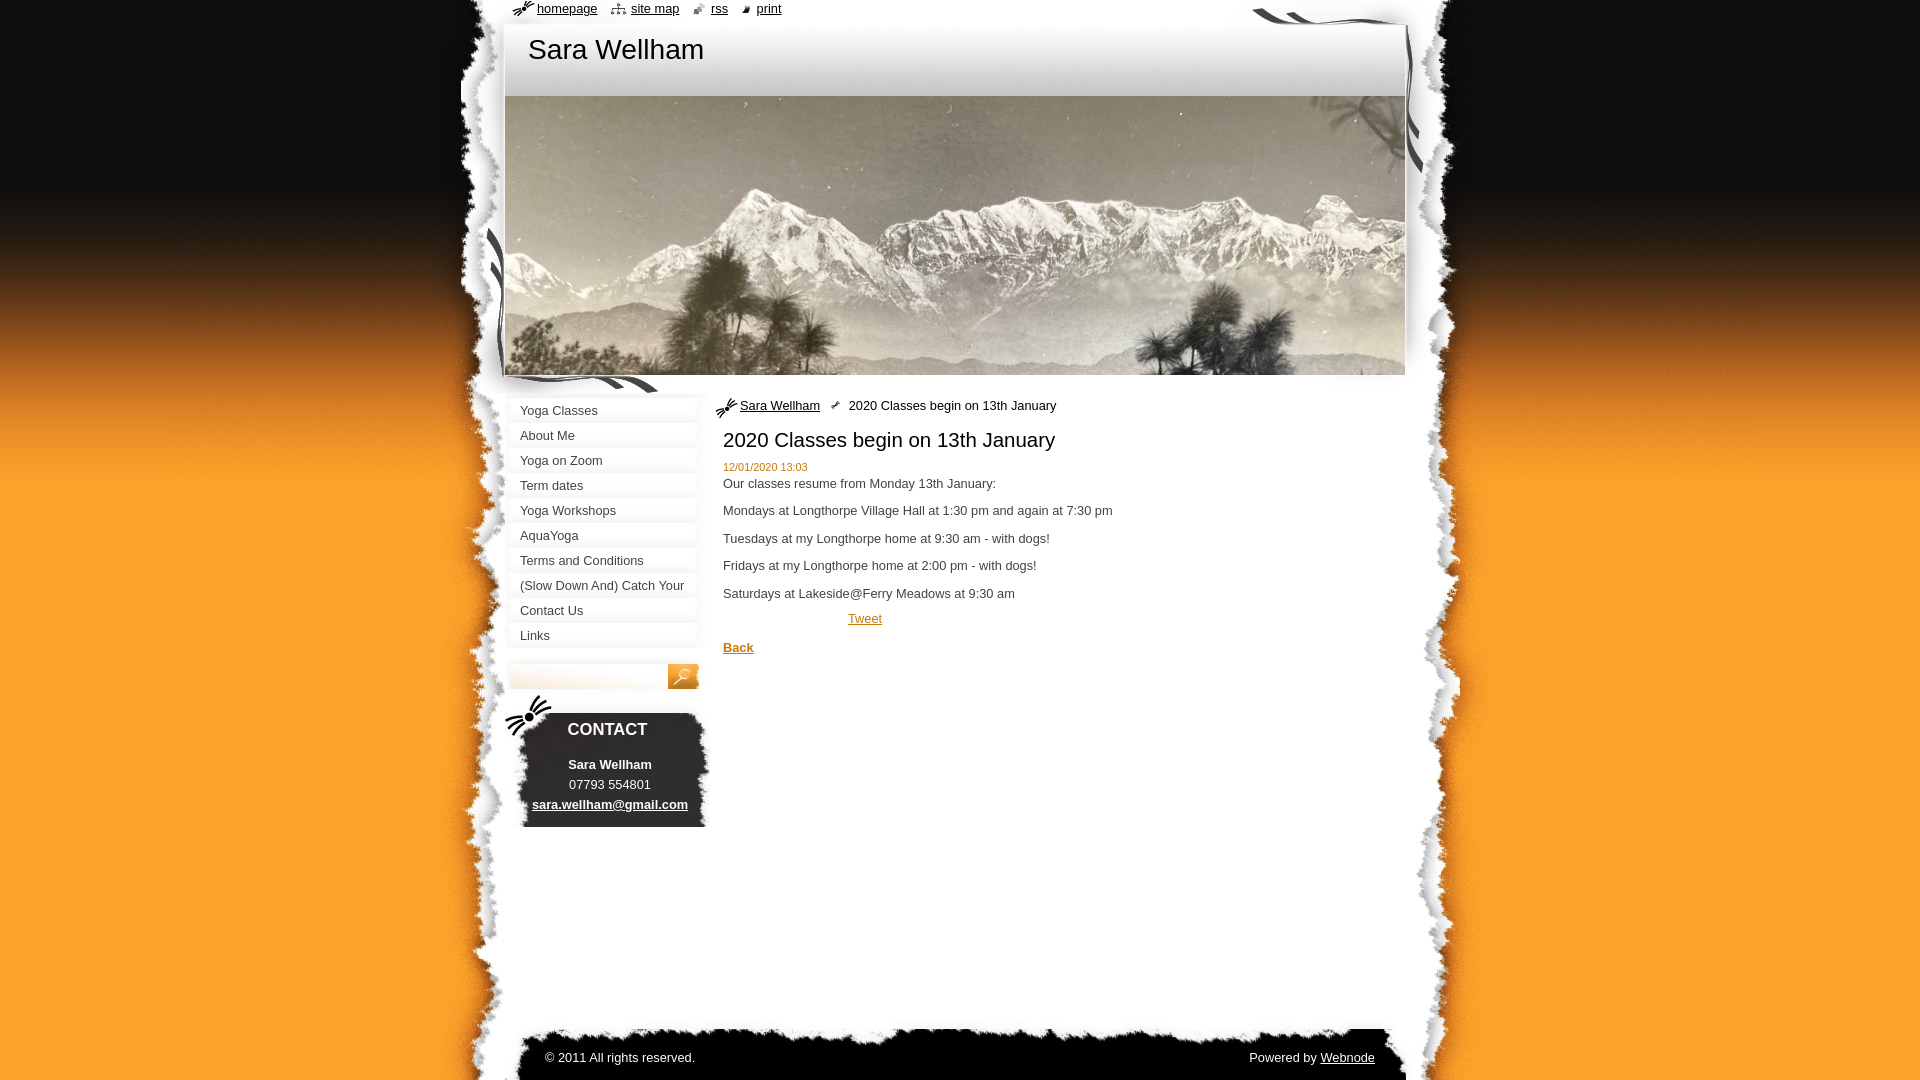  What do you see at coordinates (607, 636) in the screenshot?
I see `Links` at bounding box center [607, 636].